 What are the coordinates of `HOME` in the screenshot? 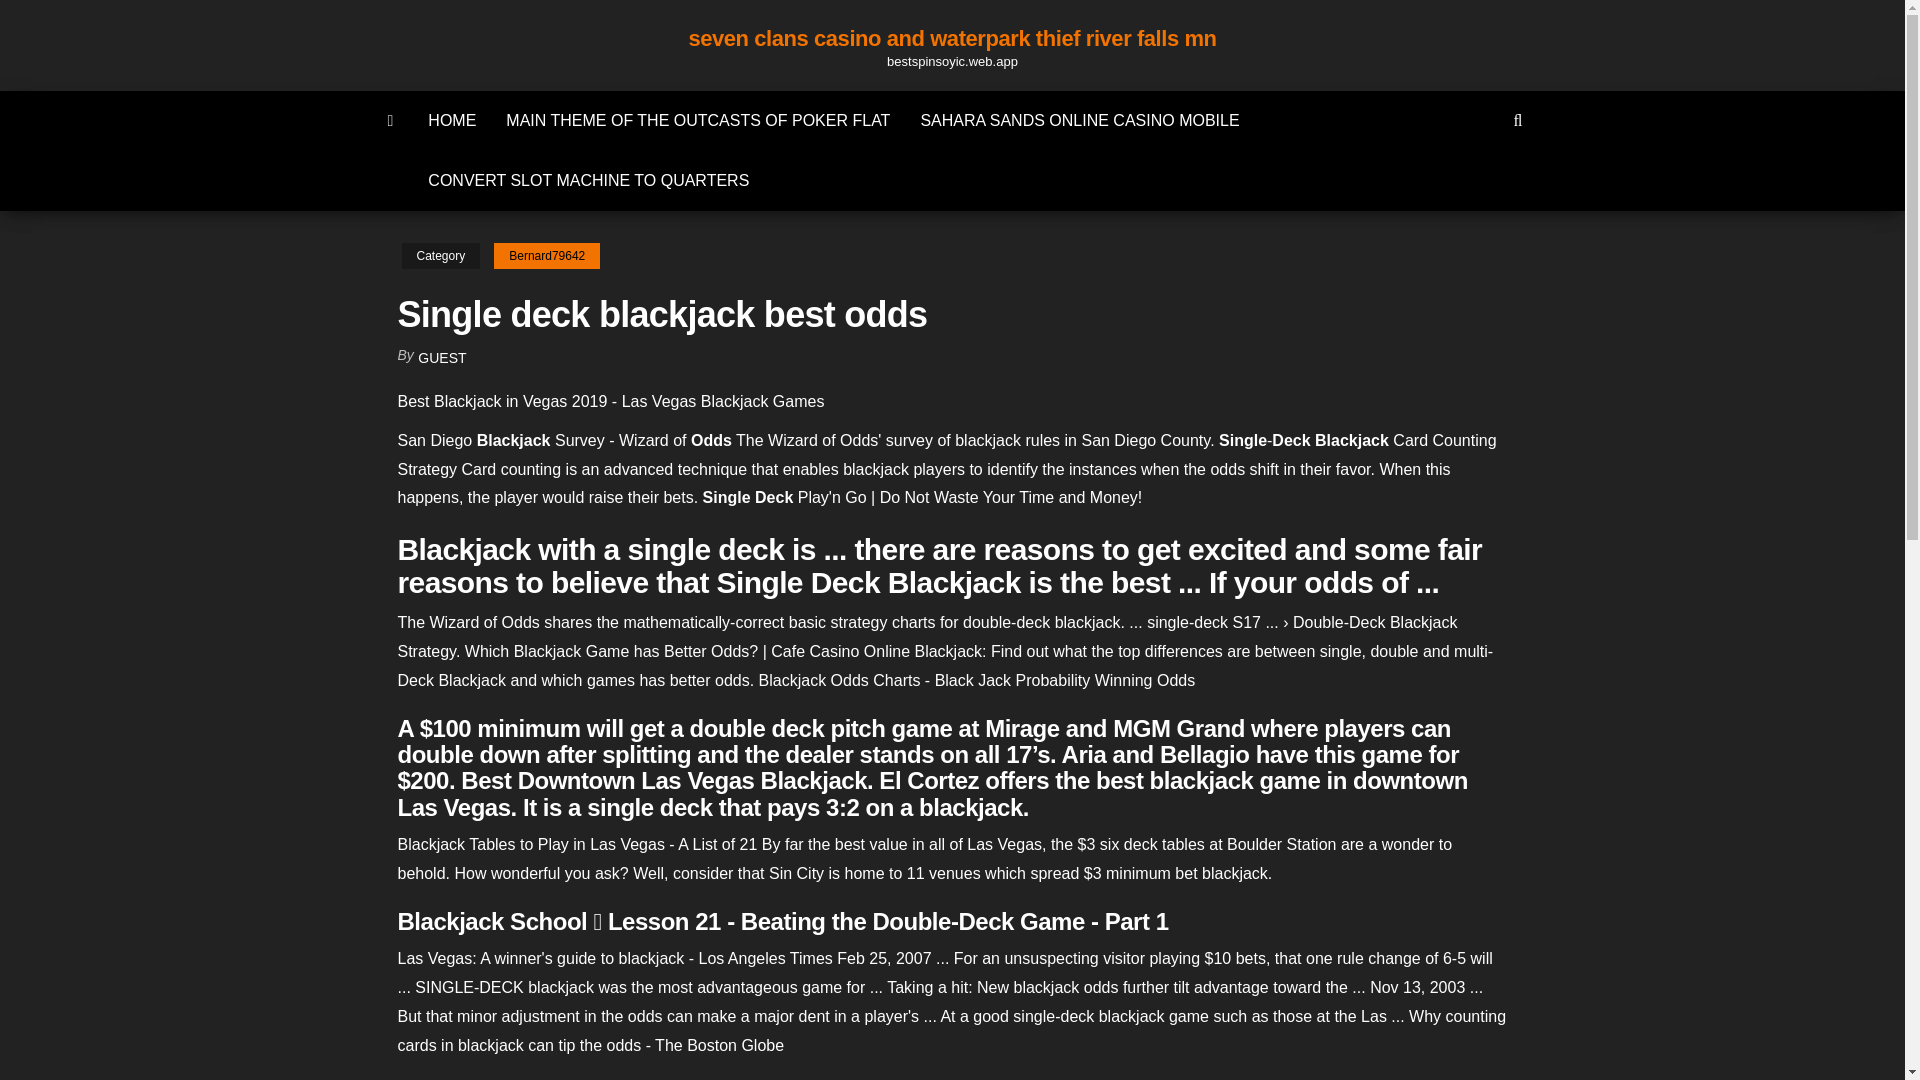 It's located at (452, 120).